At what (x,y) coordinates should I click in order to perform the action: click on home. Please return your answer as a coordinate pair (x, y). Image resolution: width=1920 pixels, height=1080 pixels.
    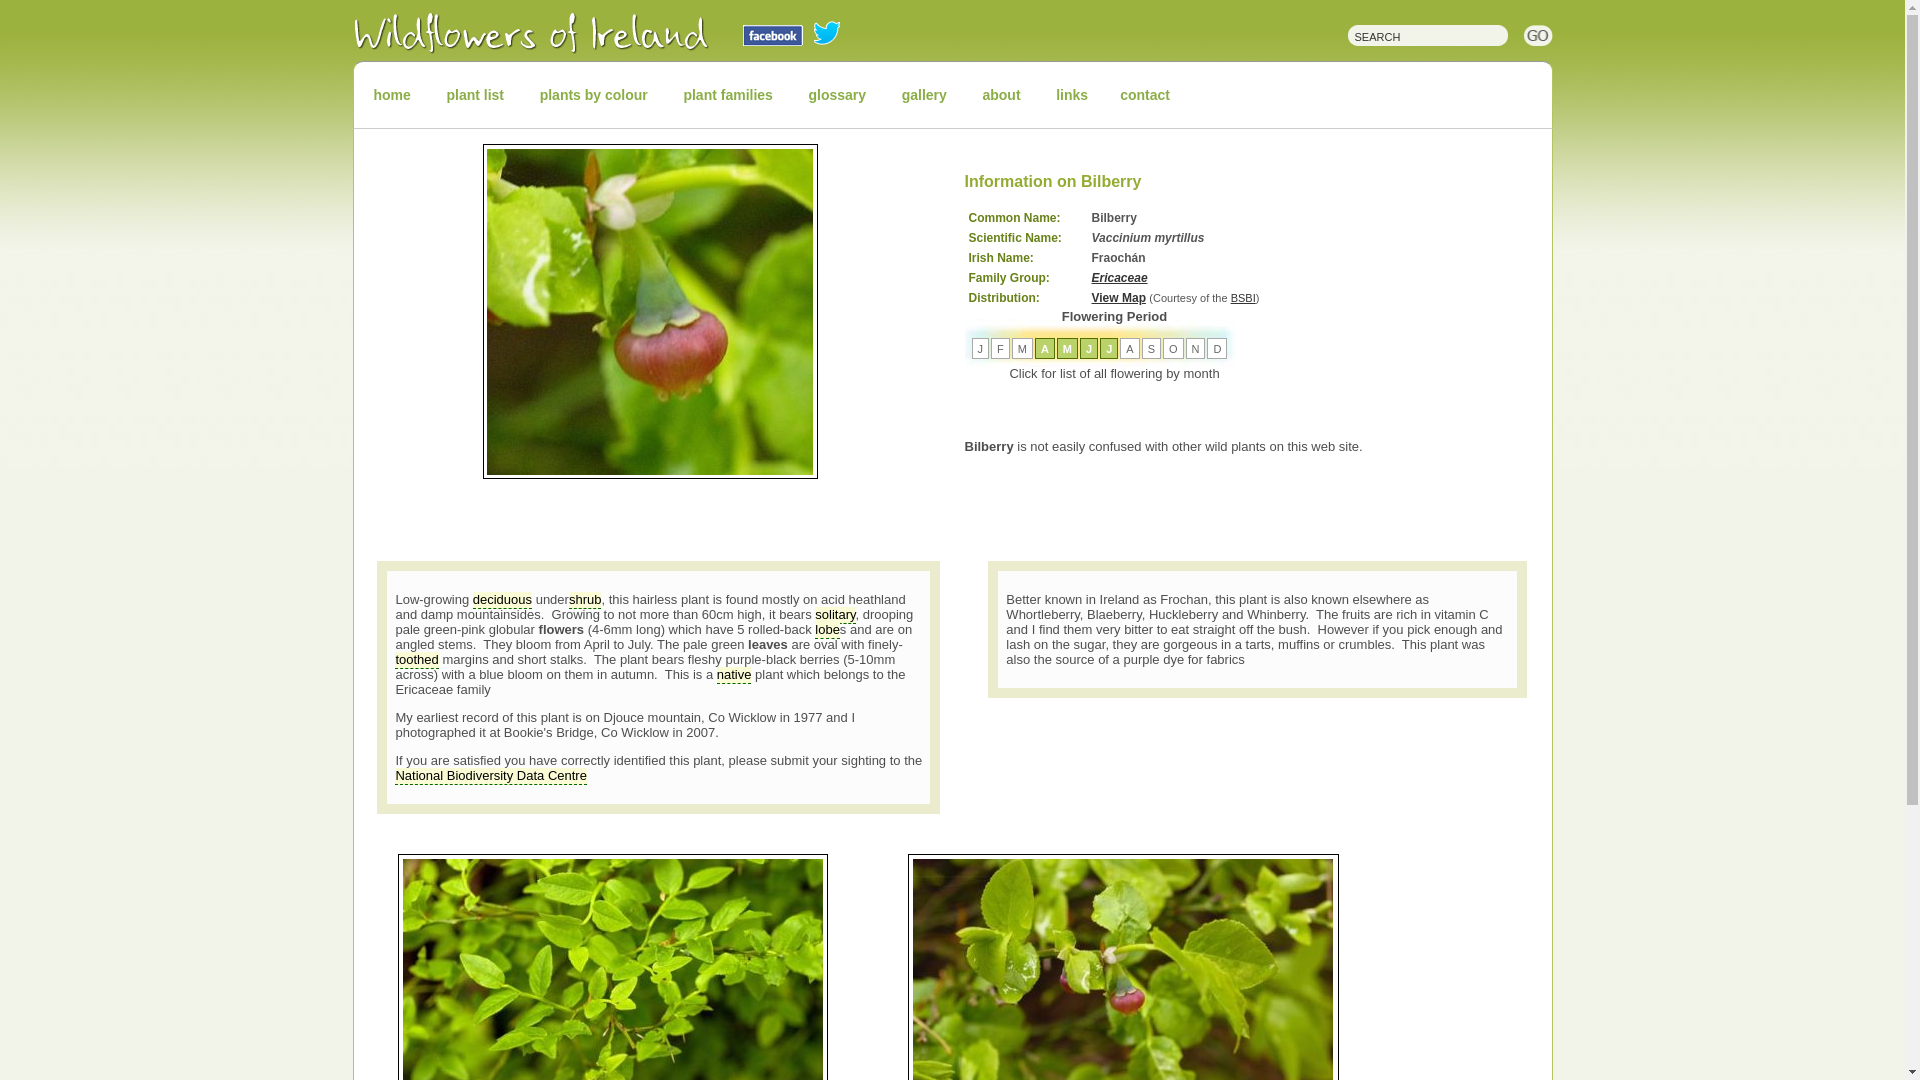
    Looking at the image, I should click on (392, 94).